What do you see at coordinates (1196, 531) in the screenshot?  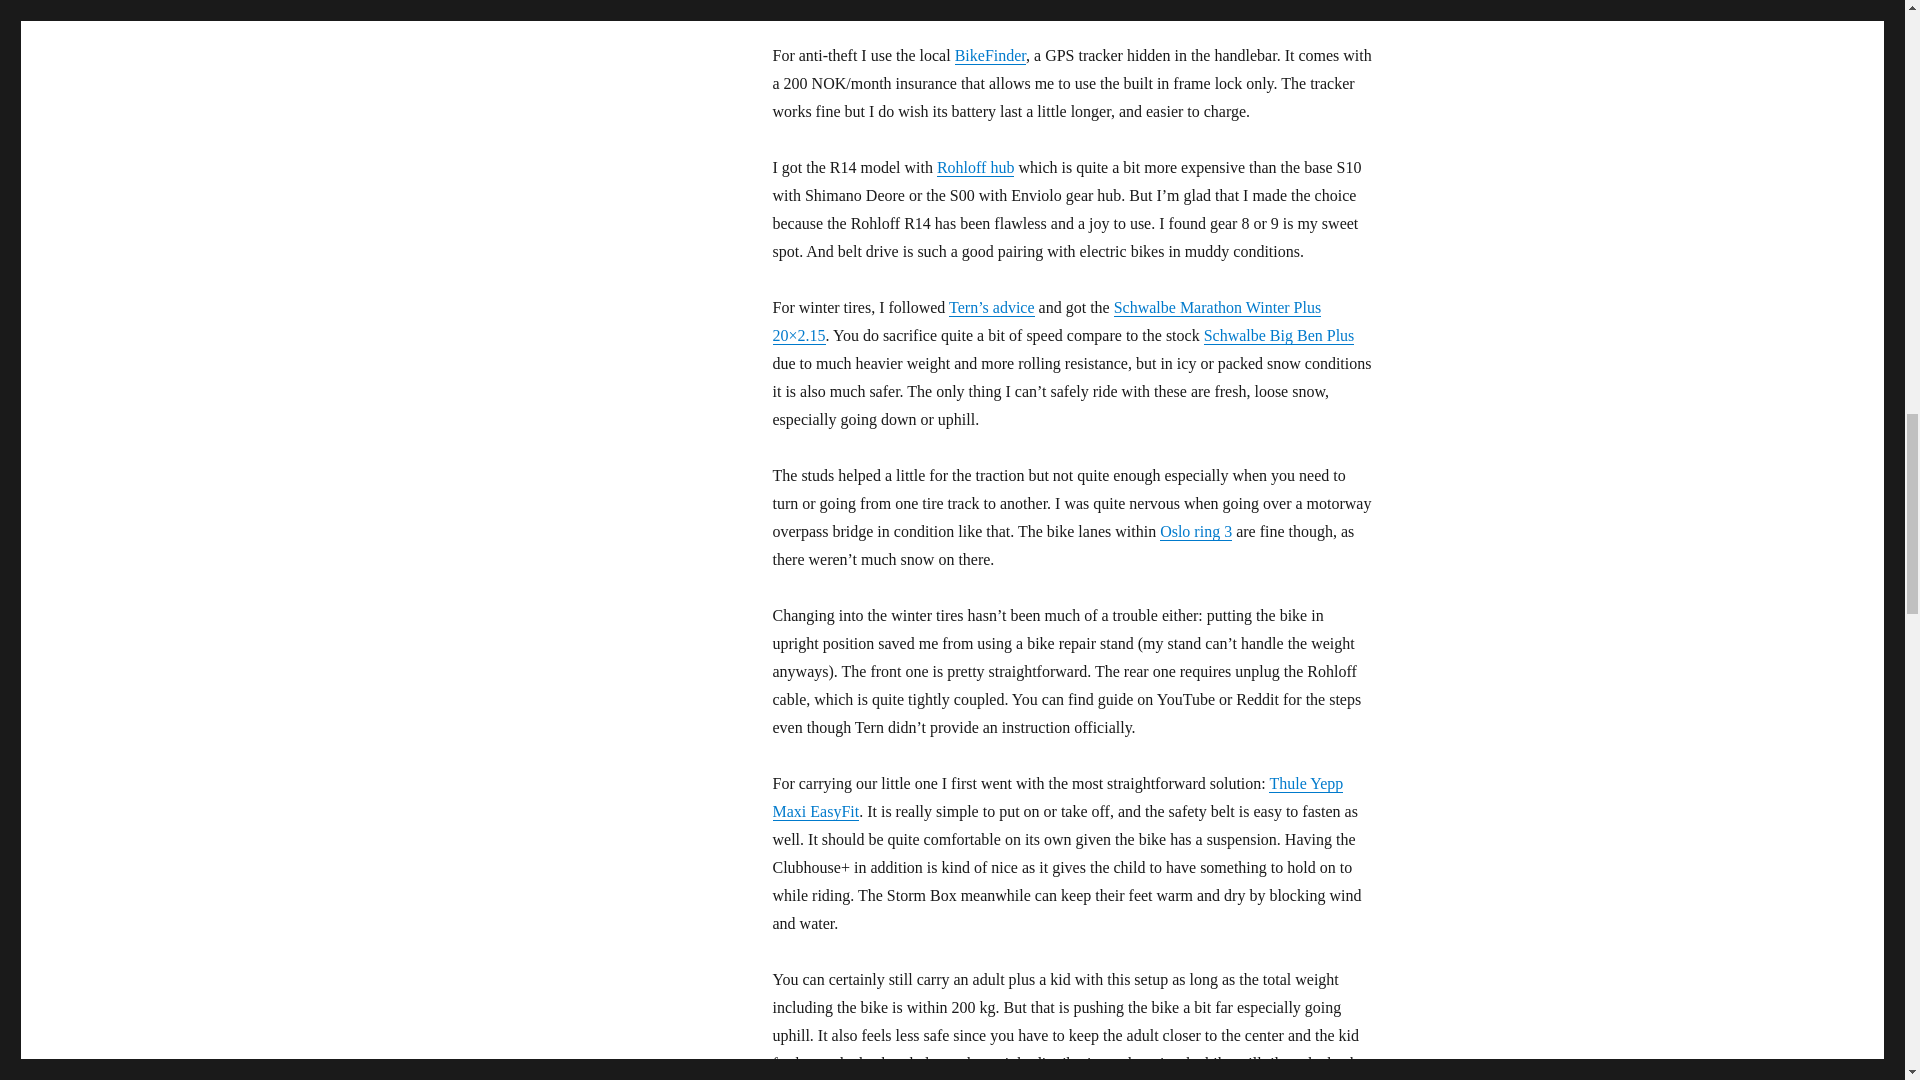 I see `Oslo ring 3` at bounding box center [1196, 531].